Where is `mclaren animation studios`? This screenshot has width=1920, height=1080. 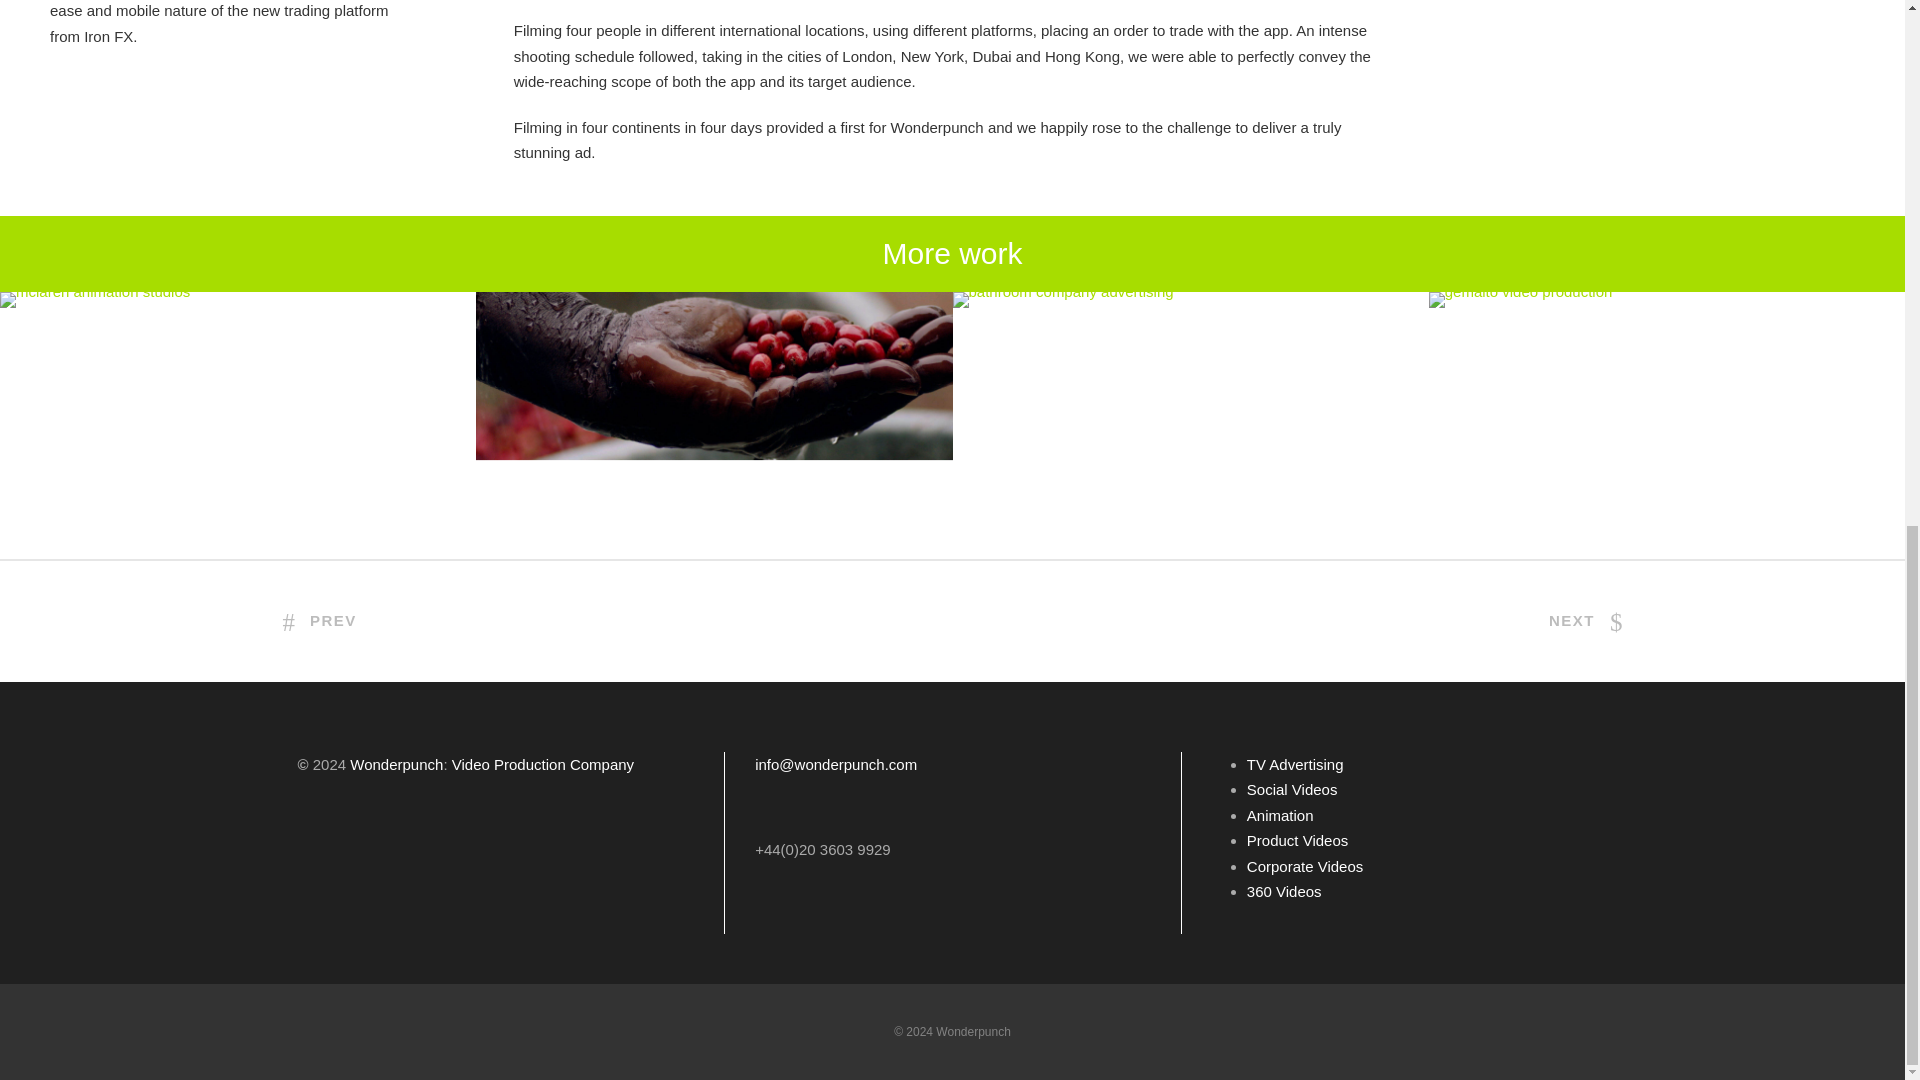 mclaren animation studios is located at coordinates (95, 299).